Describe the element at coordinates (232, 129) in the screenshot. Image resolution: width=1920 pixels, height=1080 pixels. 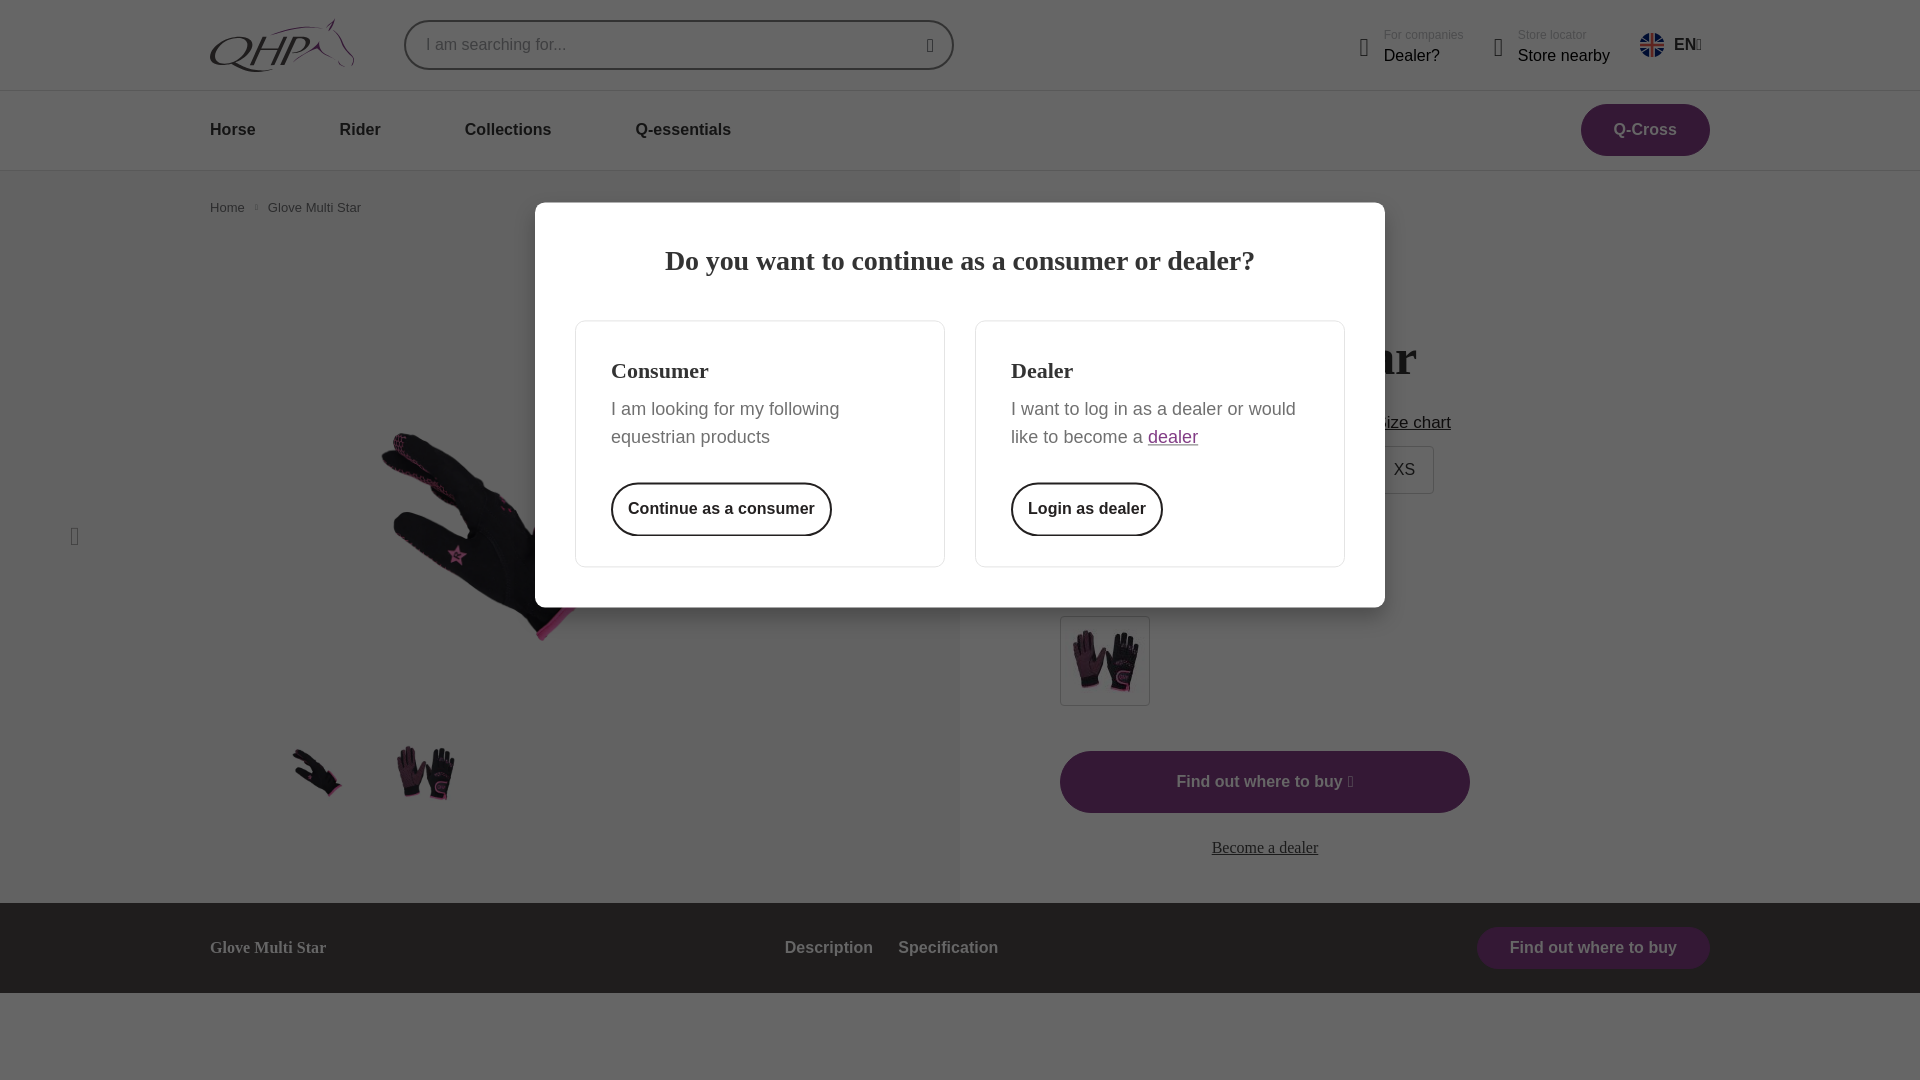
I see `Horse` at that location.